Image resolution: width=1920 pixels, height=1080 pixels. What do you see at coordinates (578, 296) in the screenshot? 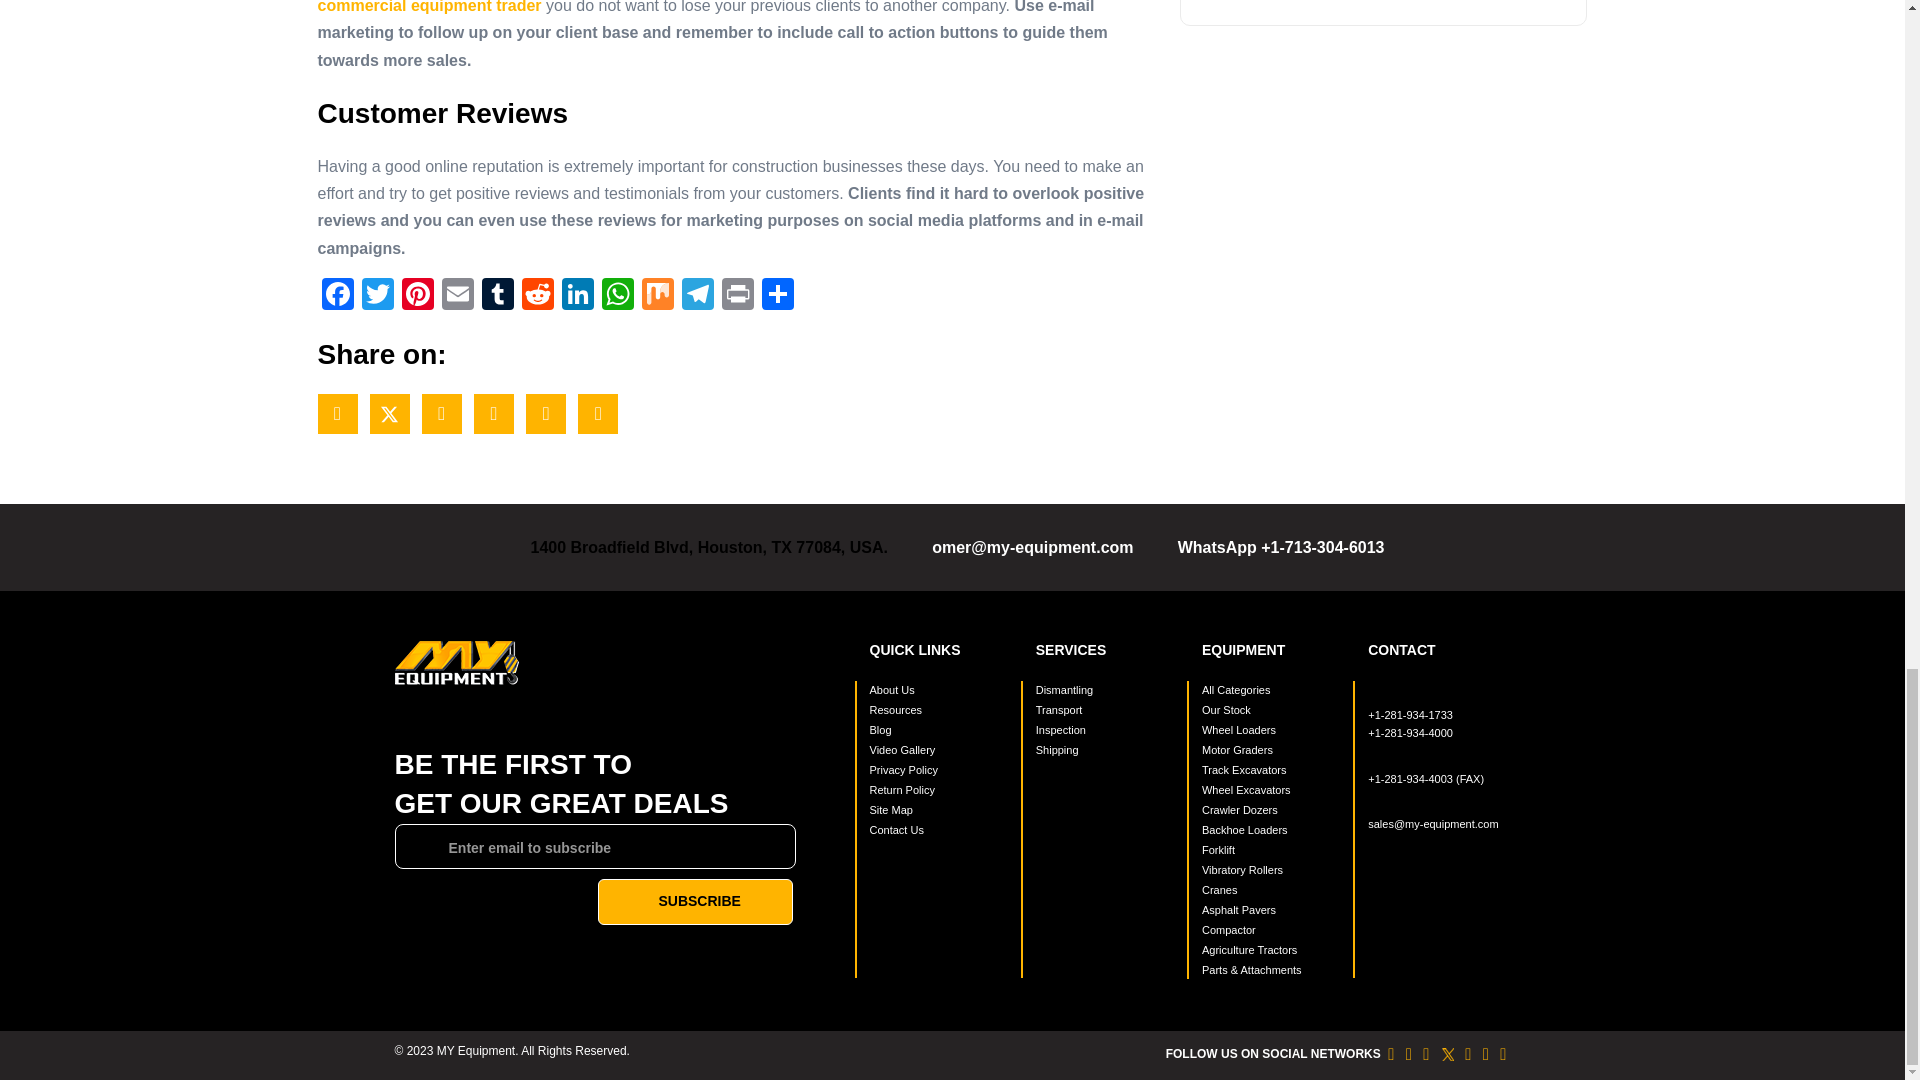
I see `LinkedIn` at bounding box center [578, 296].